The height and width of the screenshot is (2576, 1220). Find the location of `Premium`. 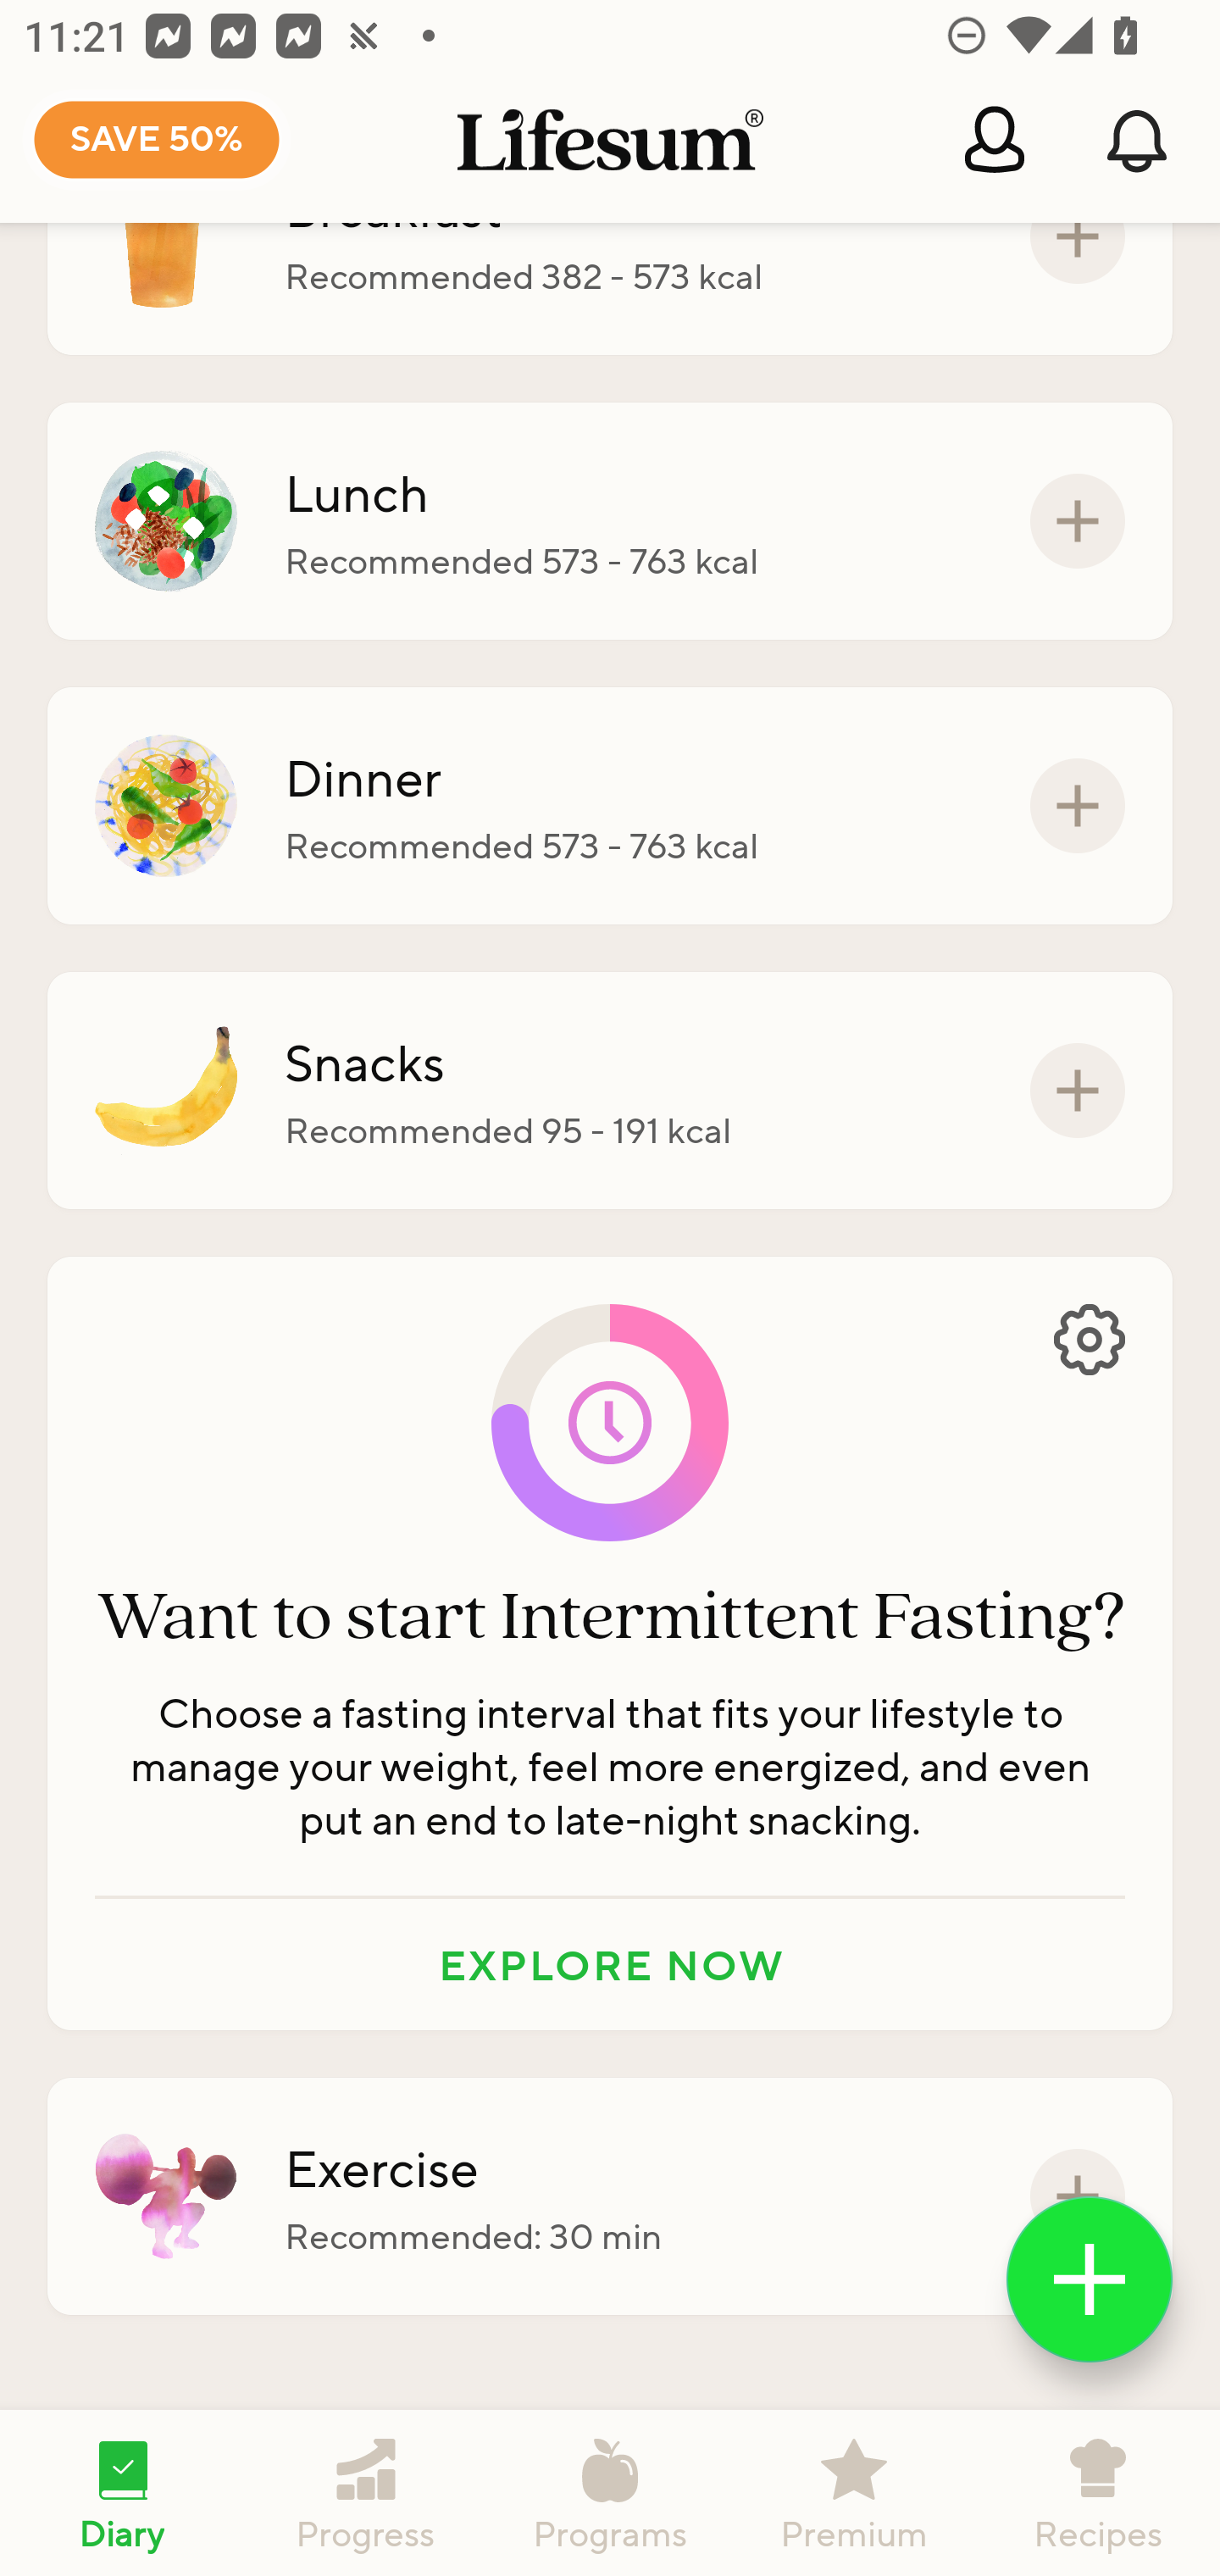

Premium is located at coordinates (854, 2493).